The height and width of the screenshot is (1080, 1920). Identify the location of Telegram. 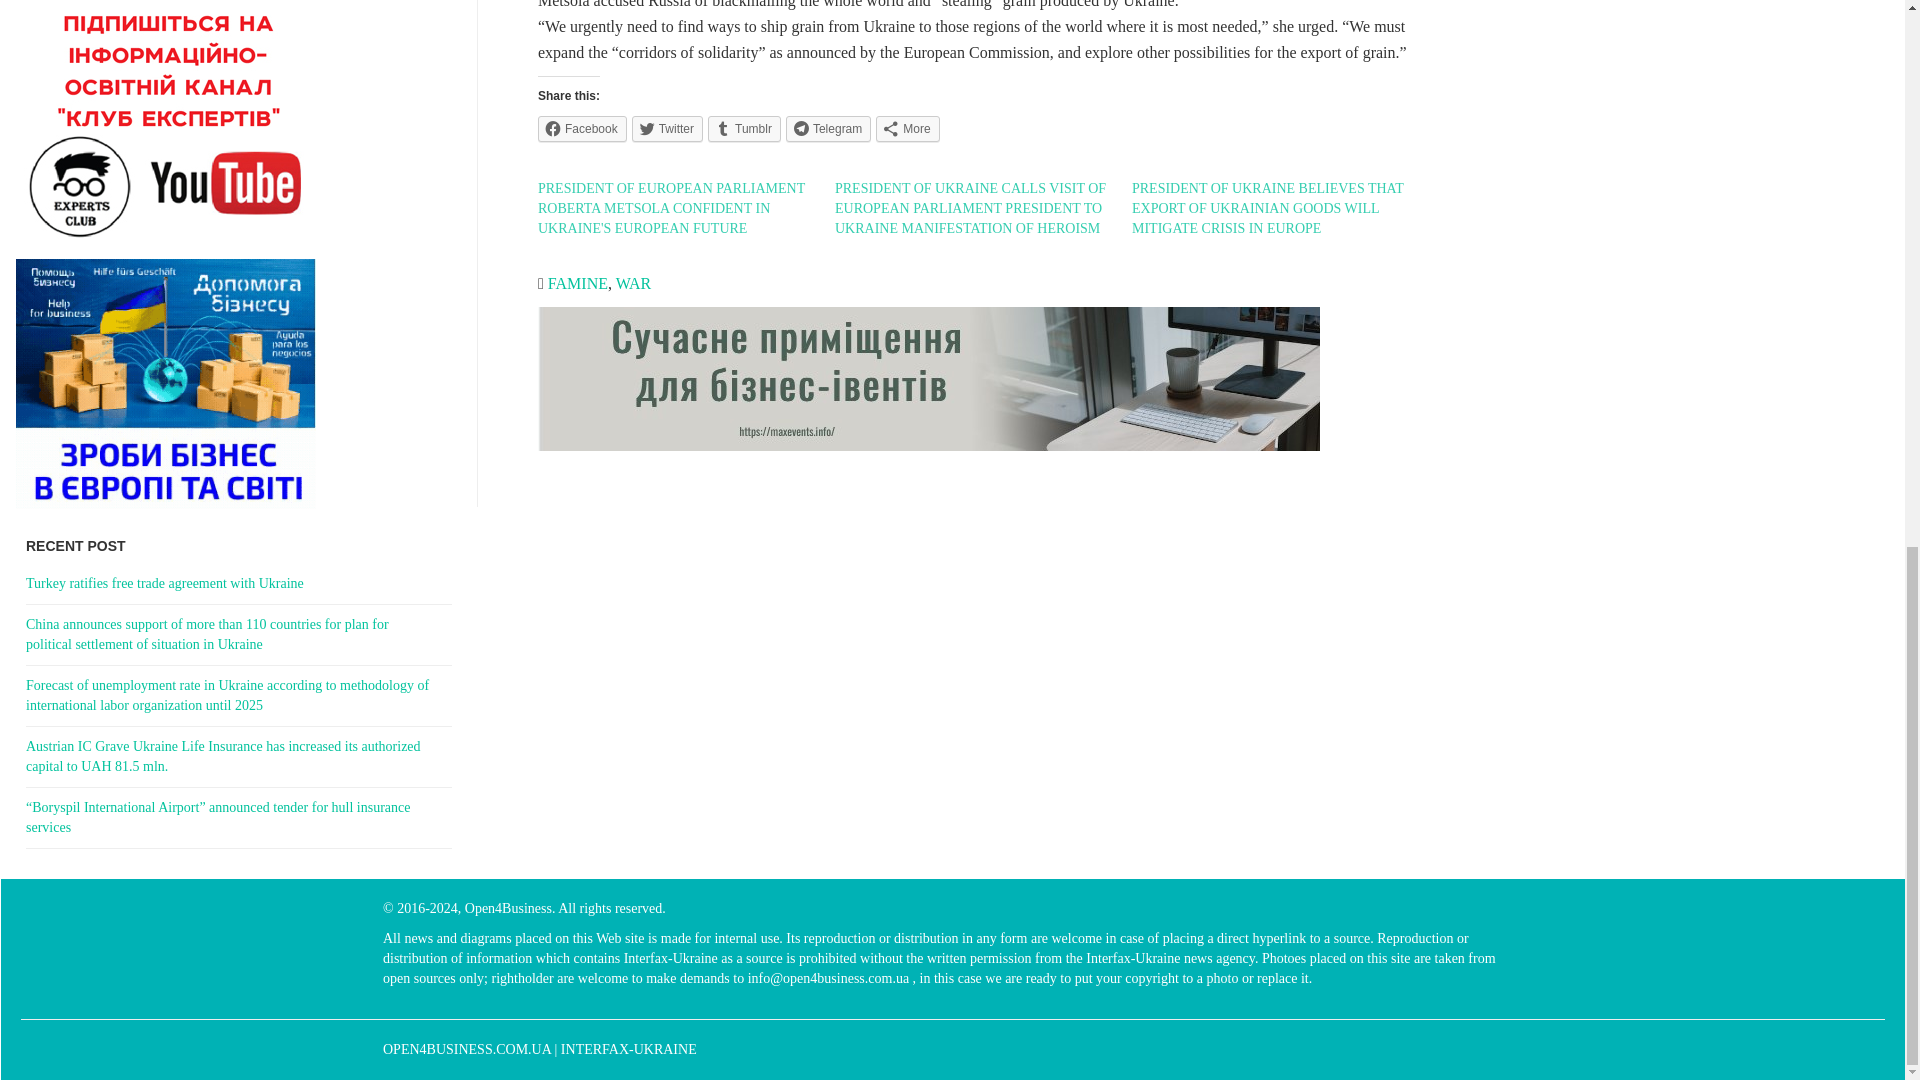
(828, 128).